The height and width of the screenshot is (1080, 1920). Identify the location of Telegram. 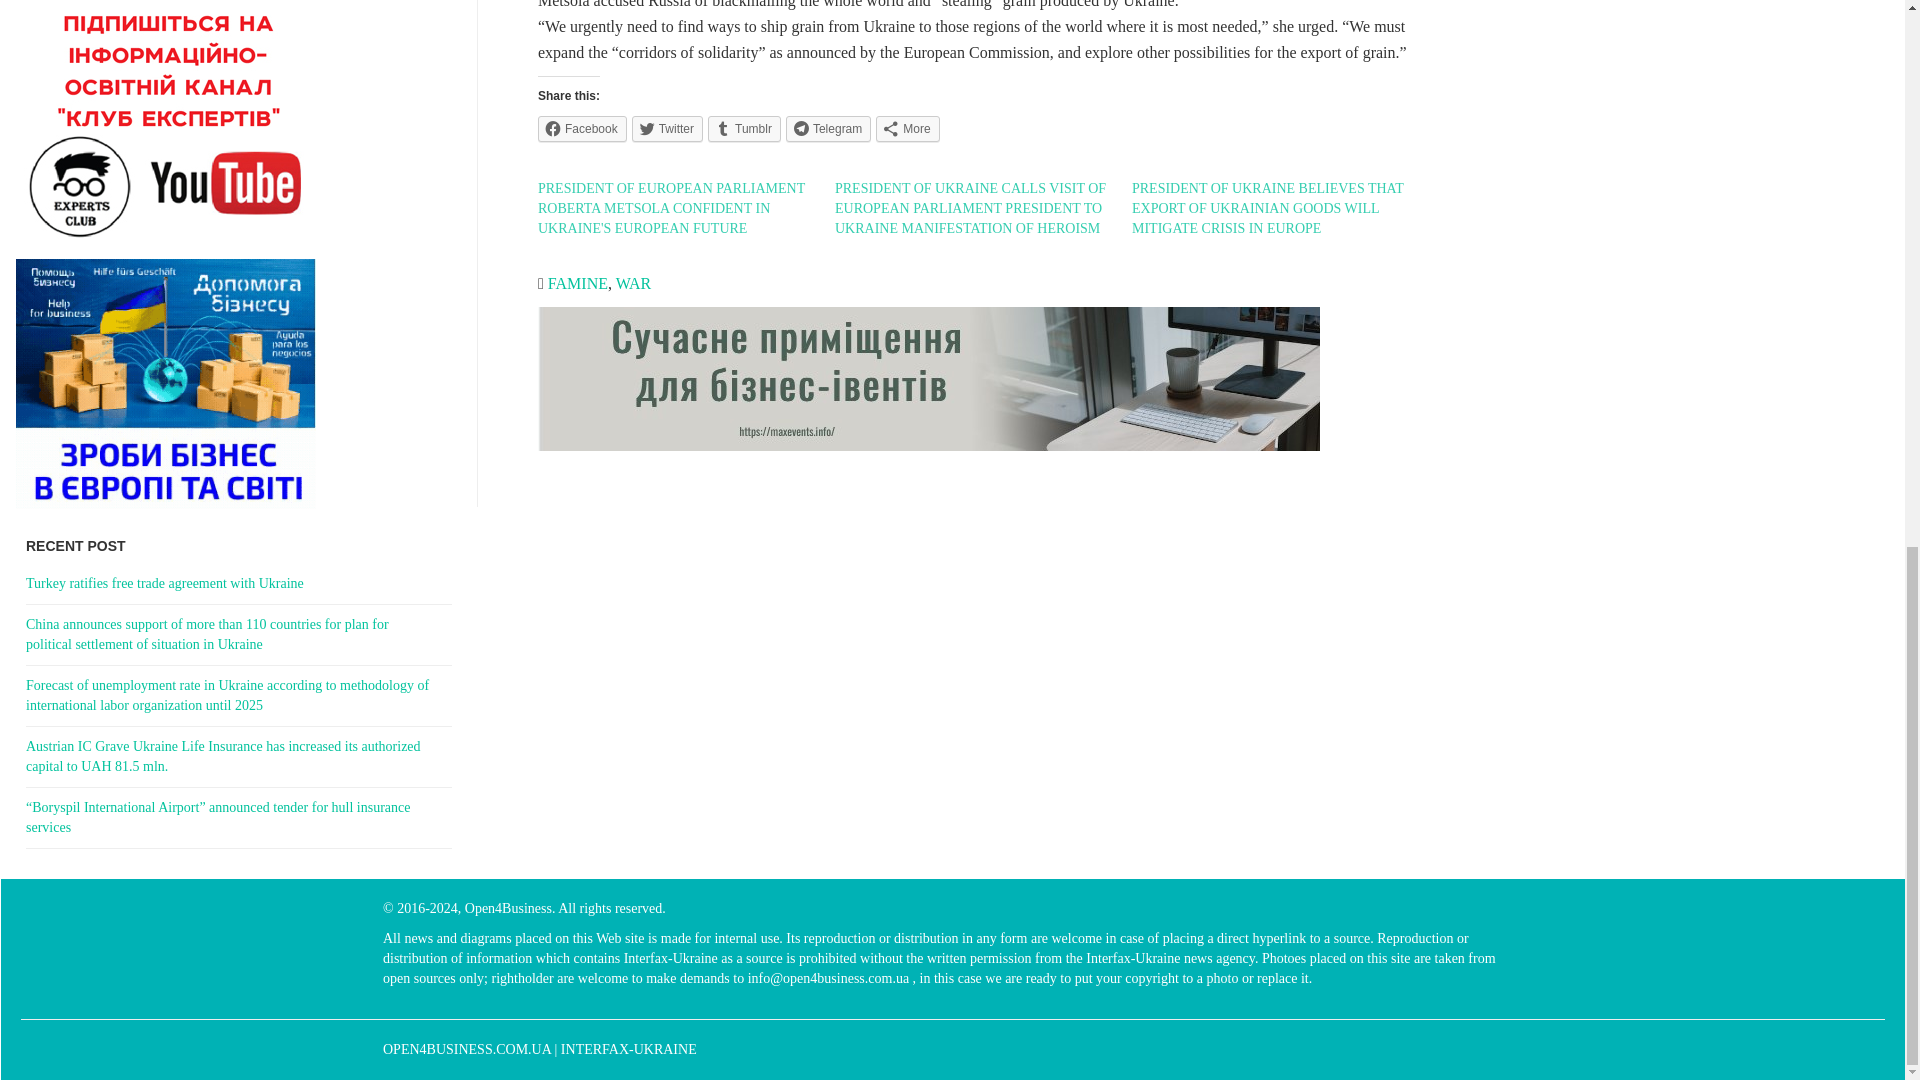
(828, 128).